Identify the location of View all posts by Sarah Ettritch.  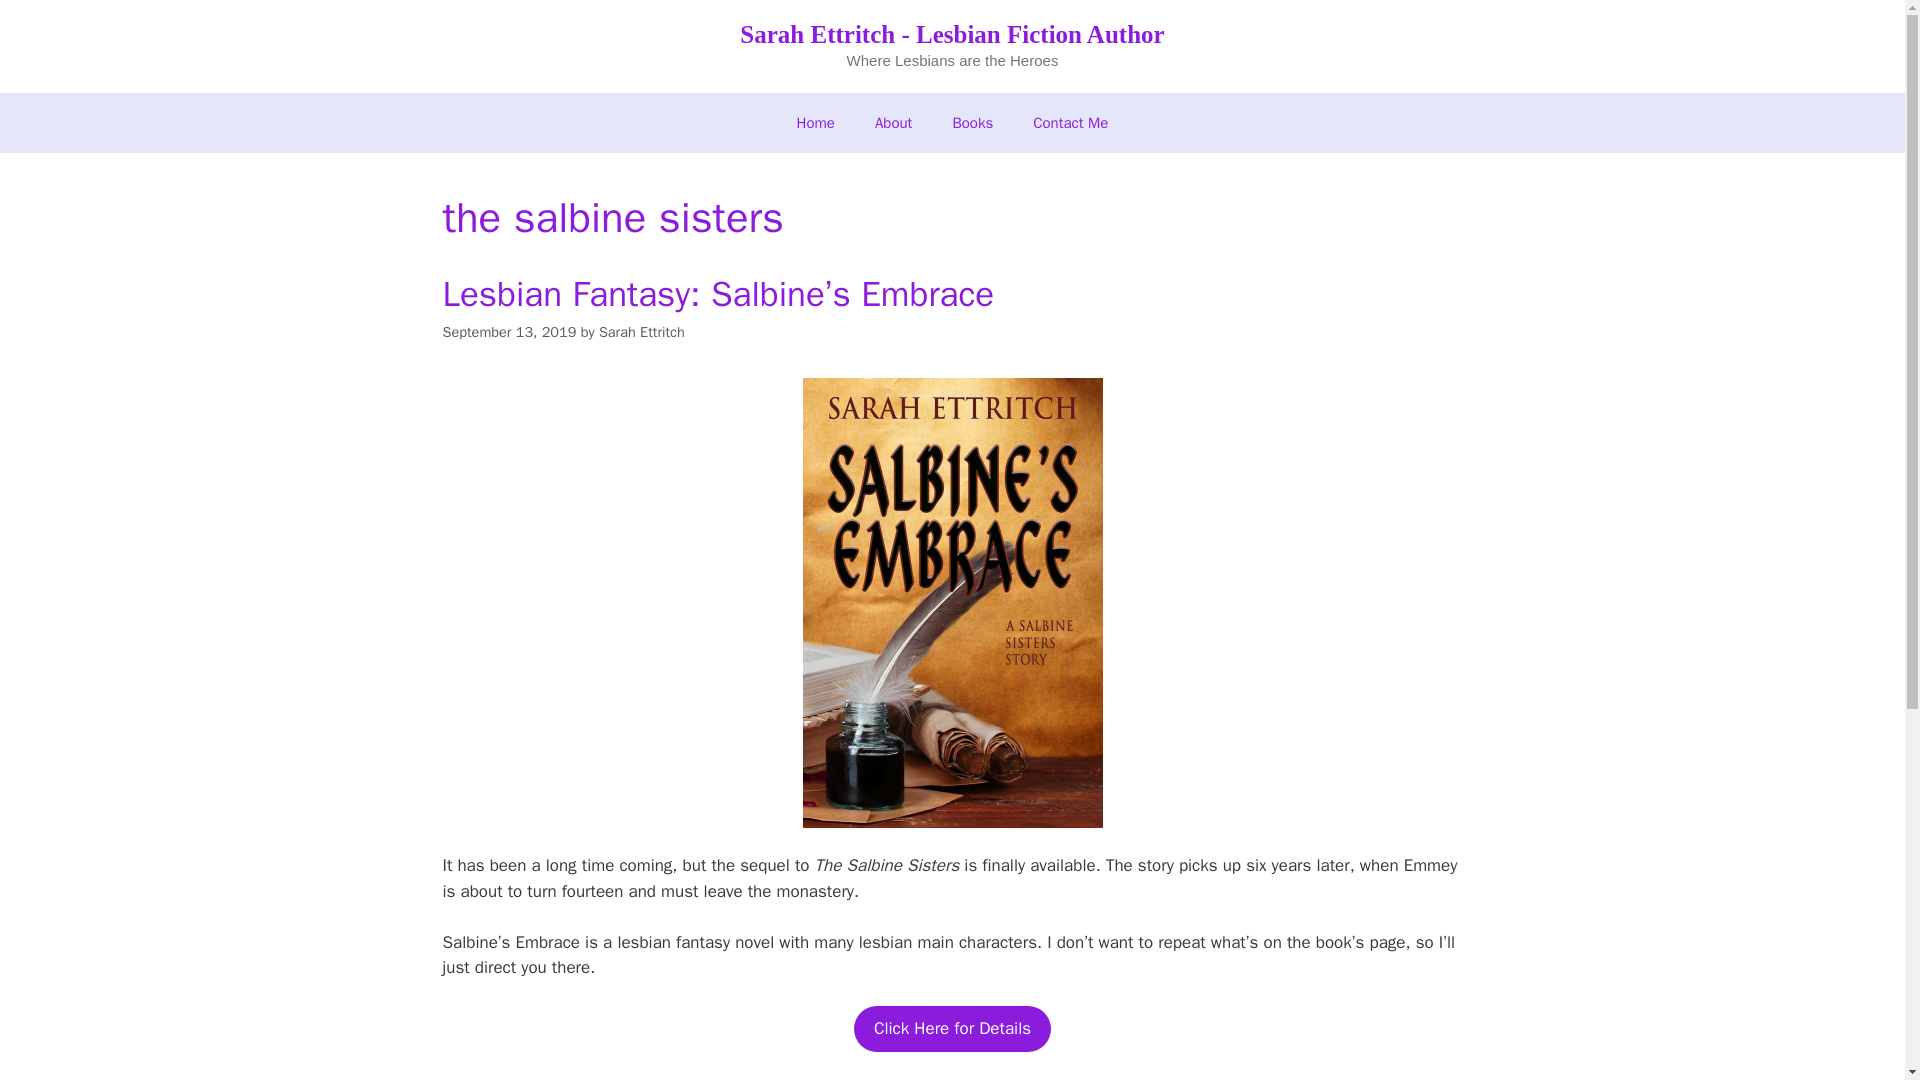
(642, 332).